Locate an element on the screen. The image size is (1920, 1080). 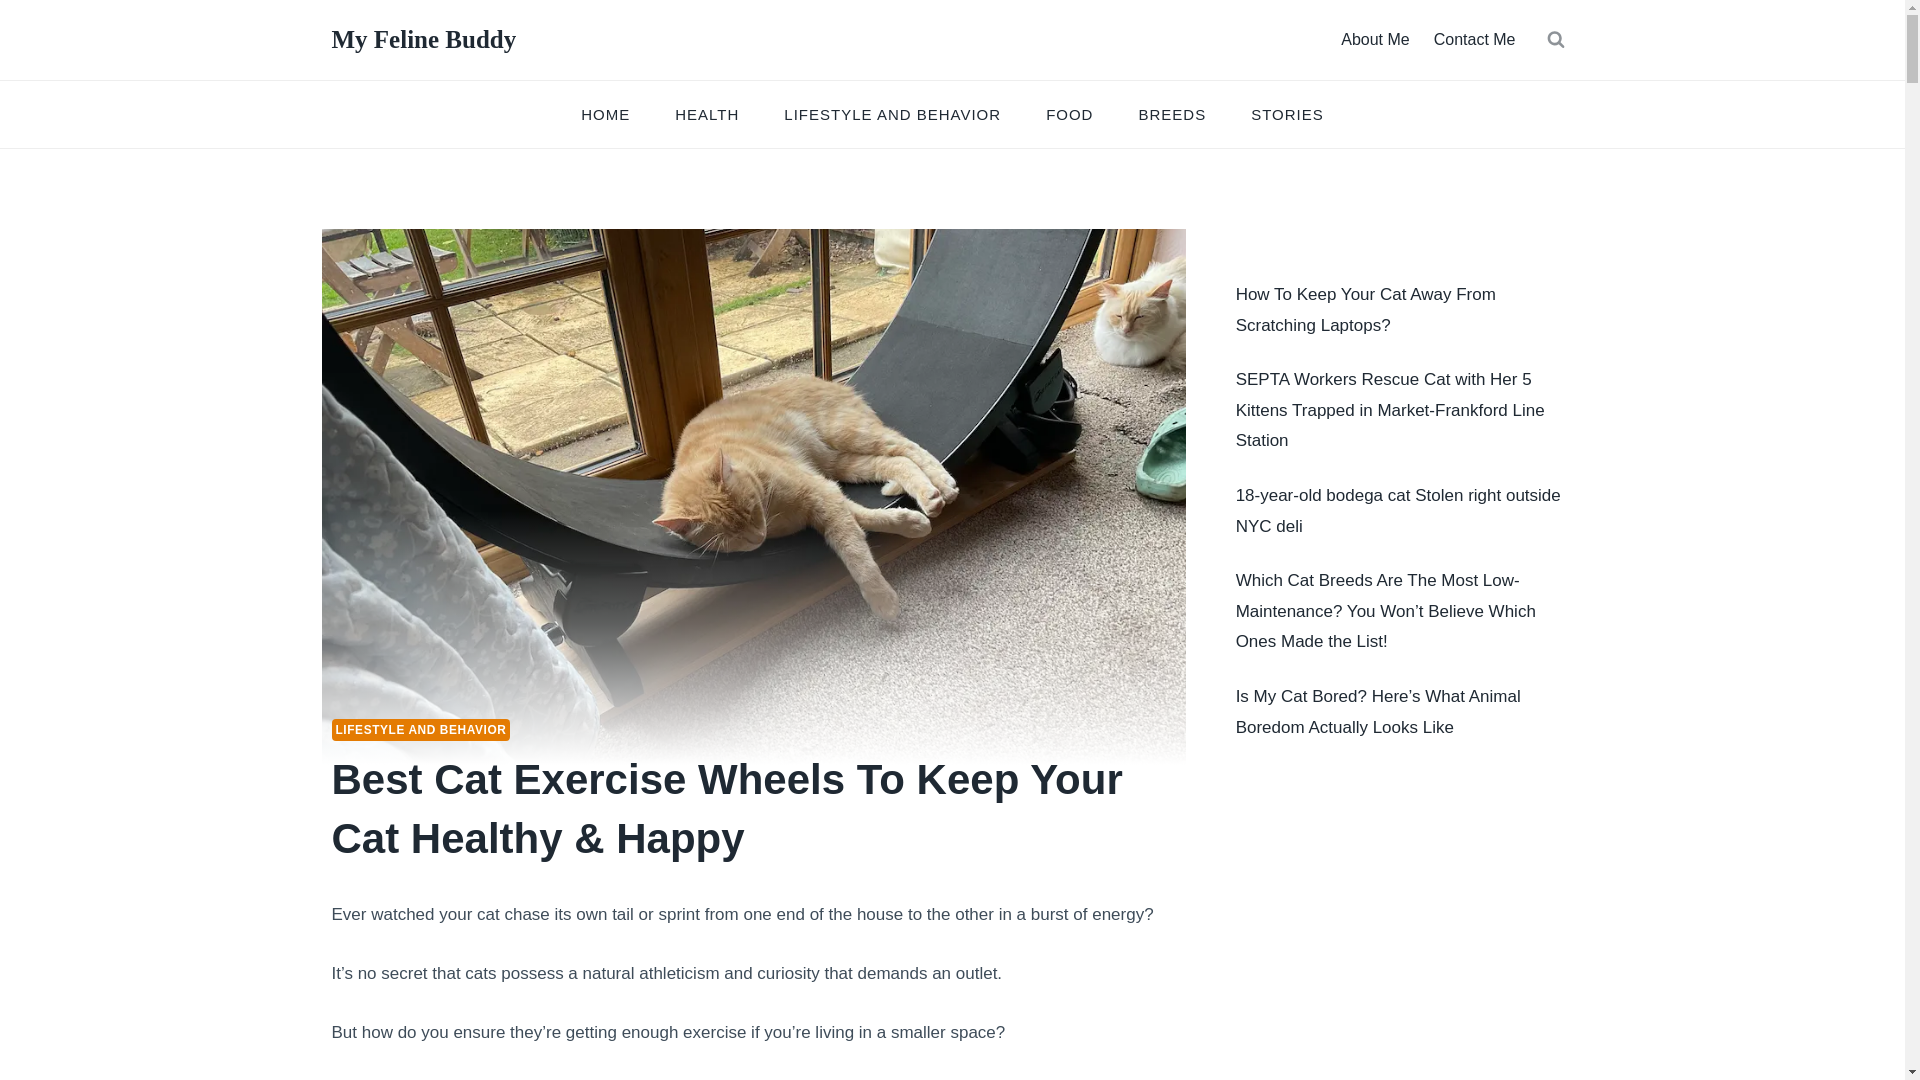
STORIES is located at coordinates (1288, 114).